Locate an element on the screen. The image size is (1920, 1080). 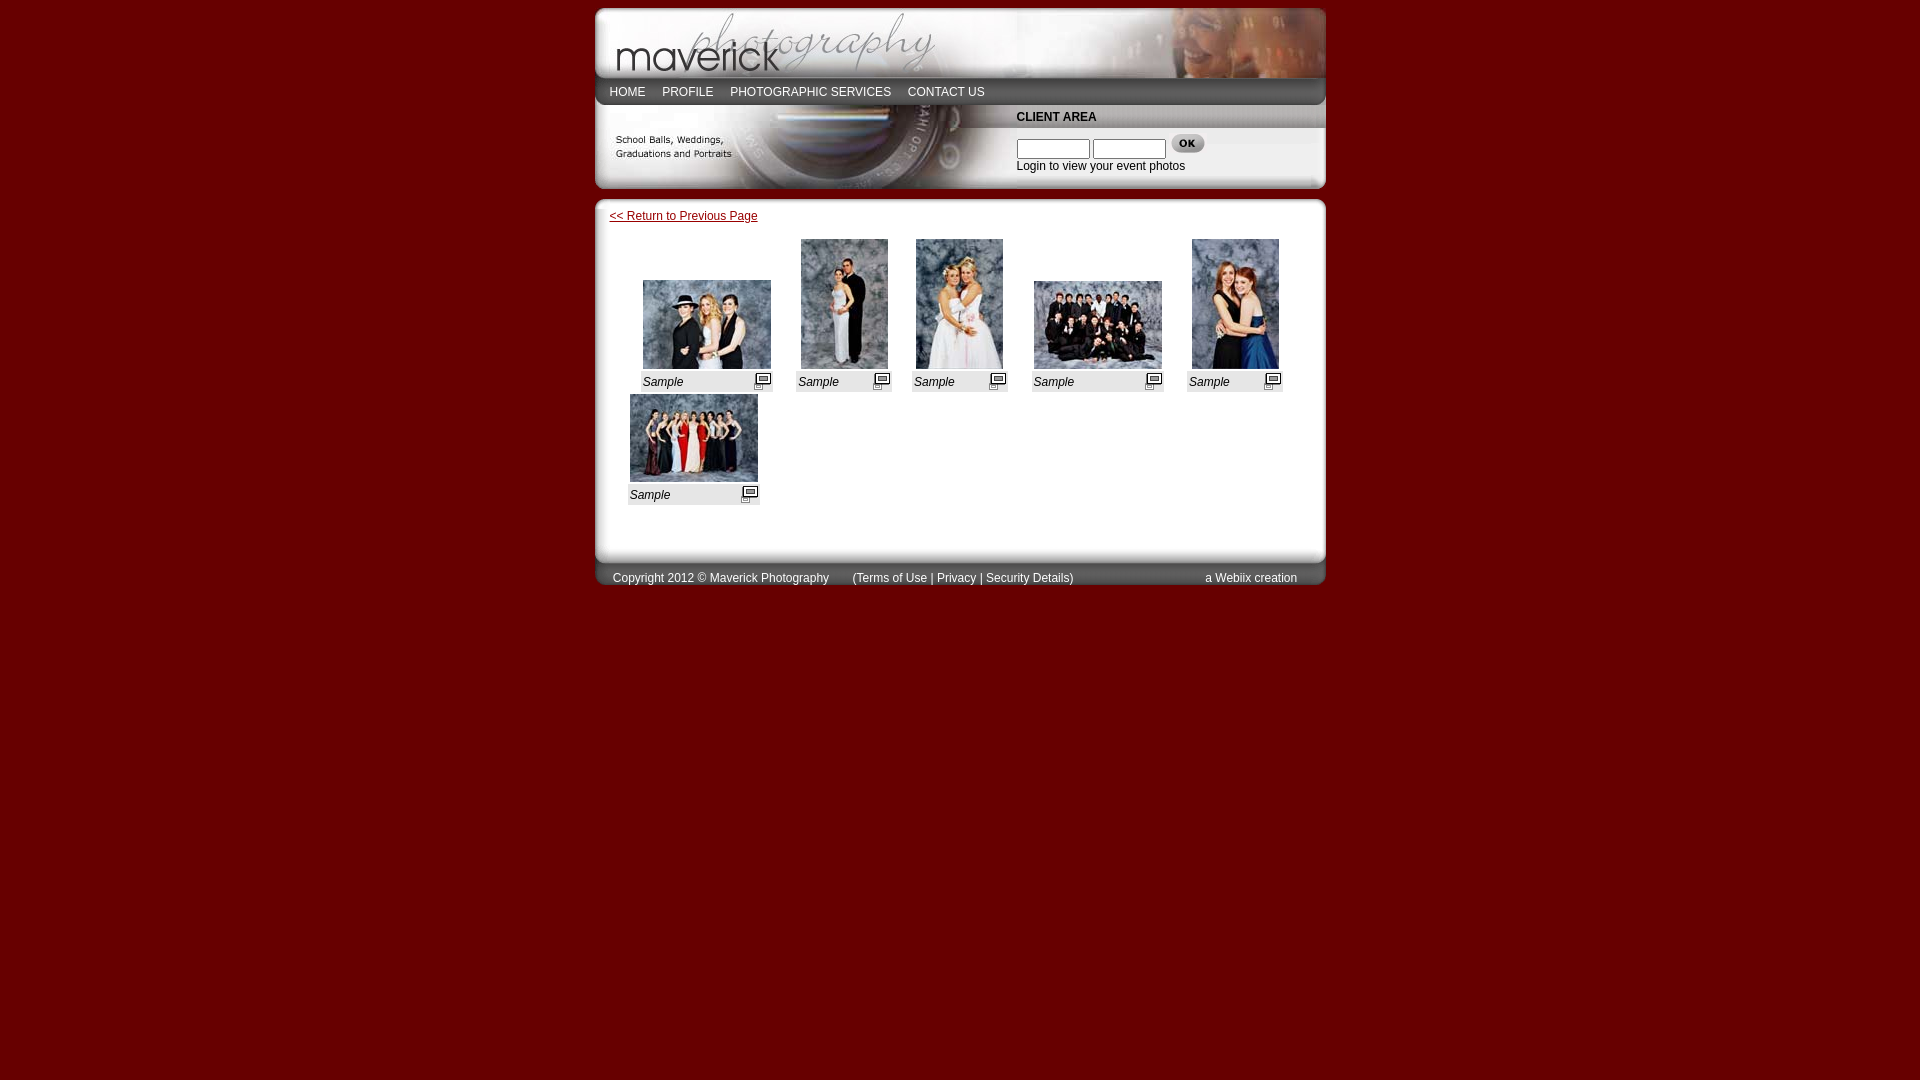
Security Details is located at coordinates (1028, 578).